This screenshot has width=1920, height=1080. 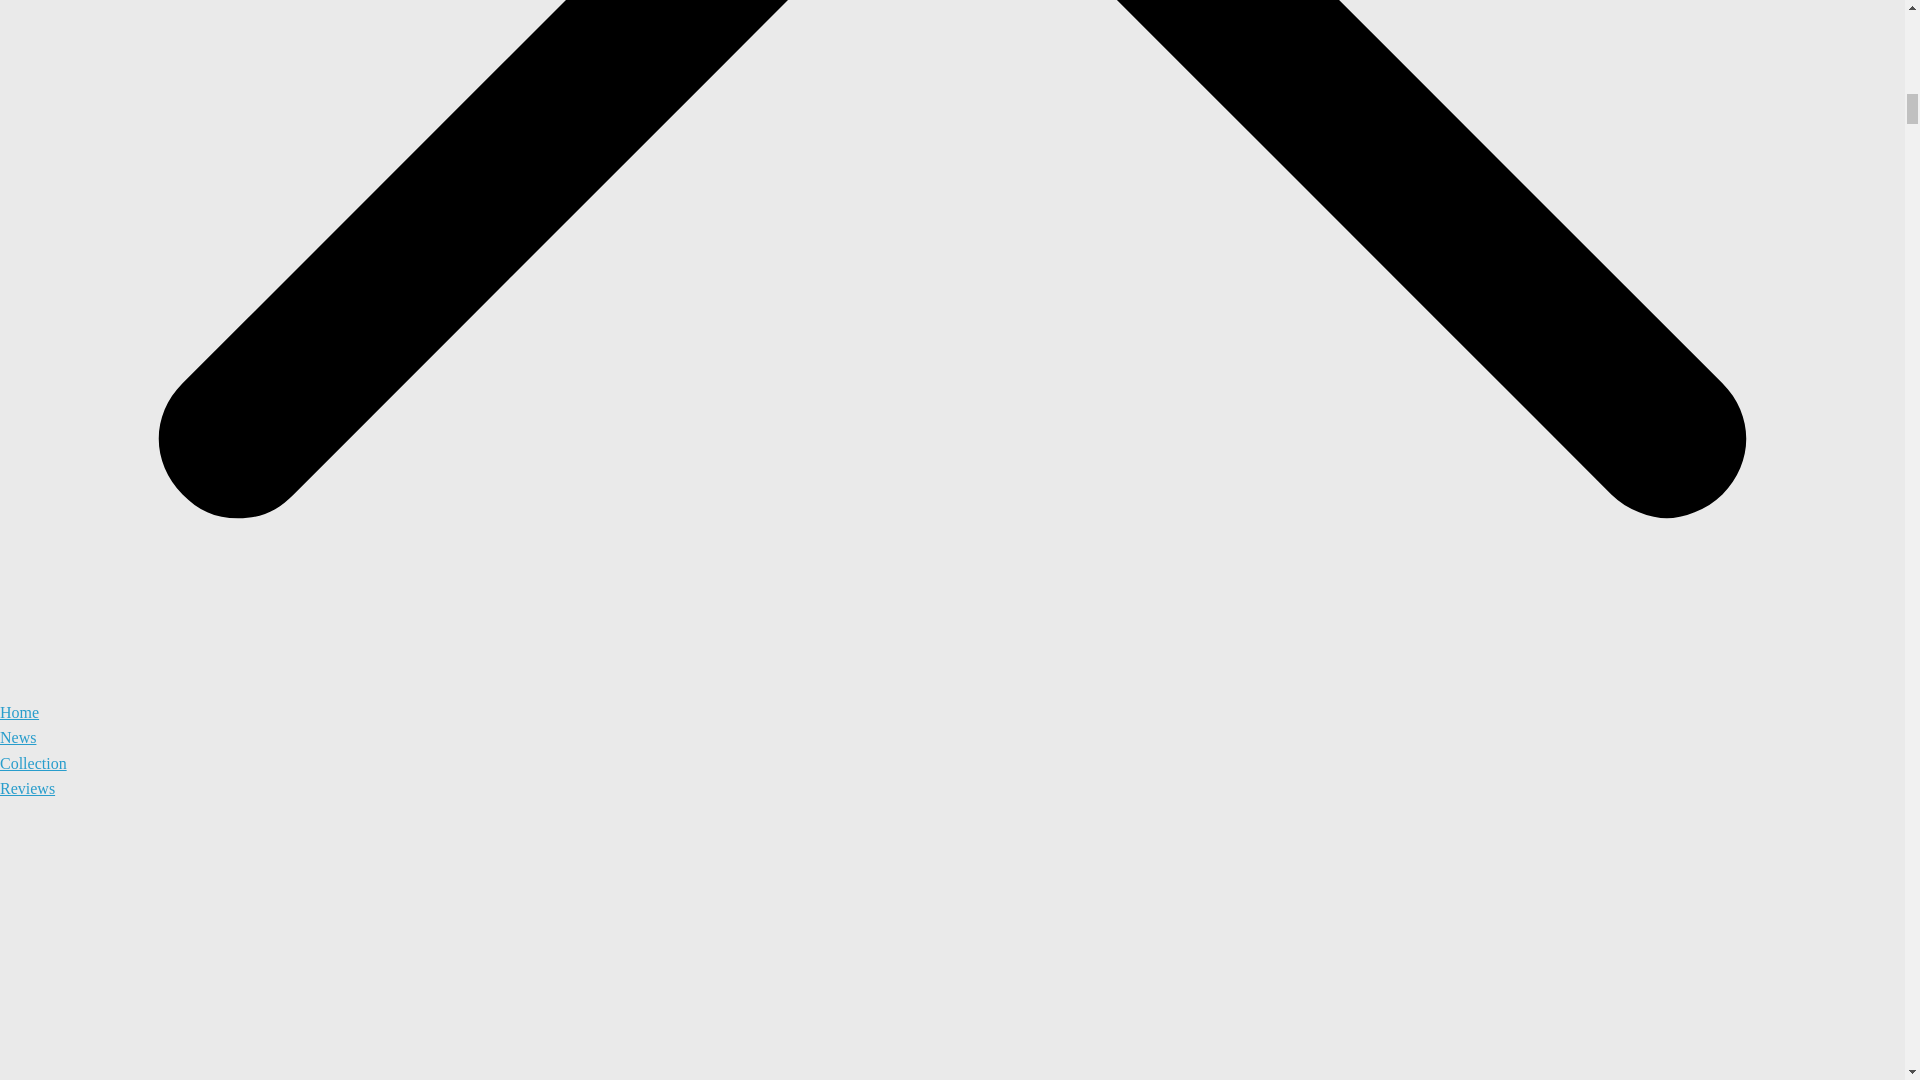 I want to click on News, so click(x=18, y=738).